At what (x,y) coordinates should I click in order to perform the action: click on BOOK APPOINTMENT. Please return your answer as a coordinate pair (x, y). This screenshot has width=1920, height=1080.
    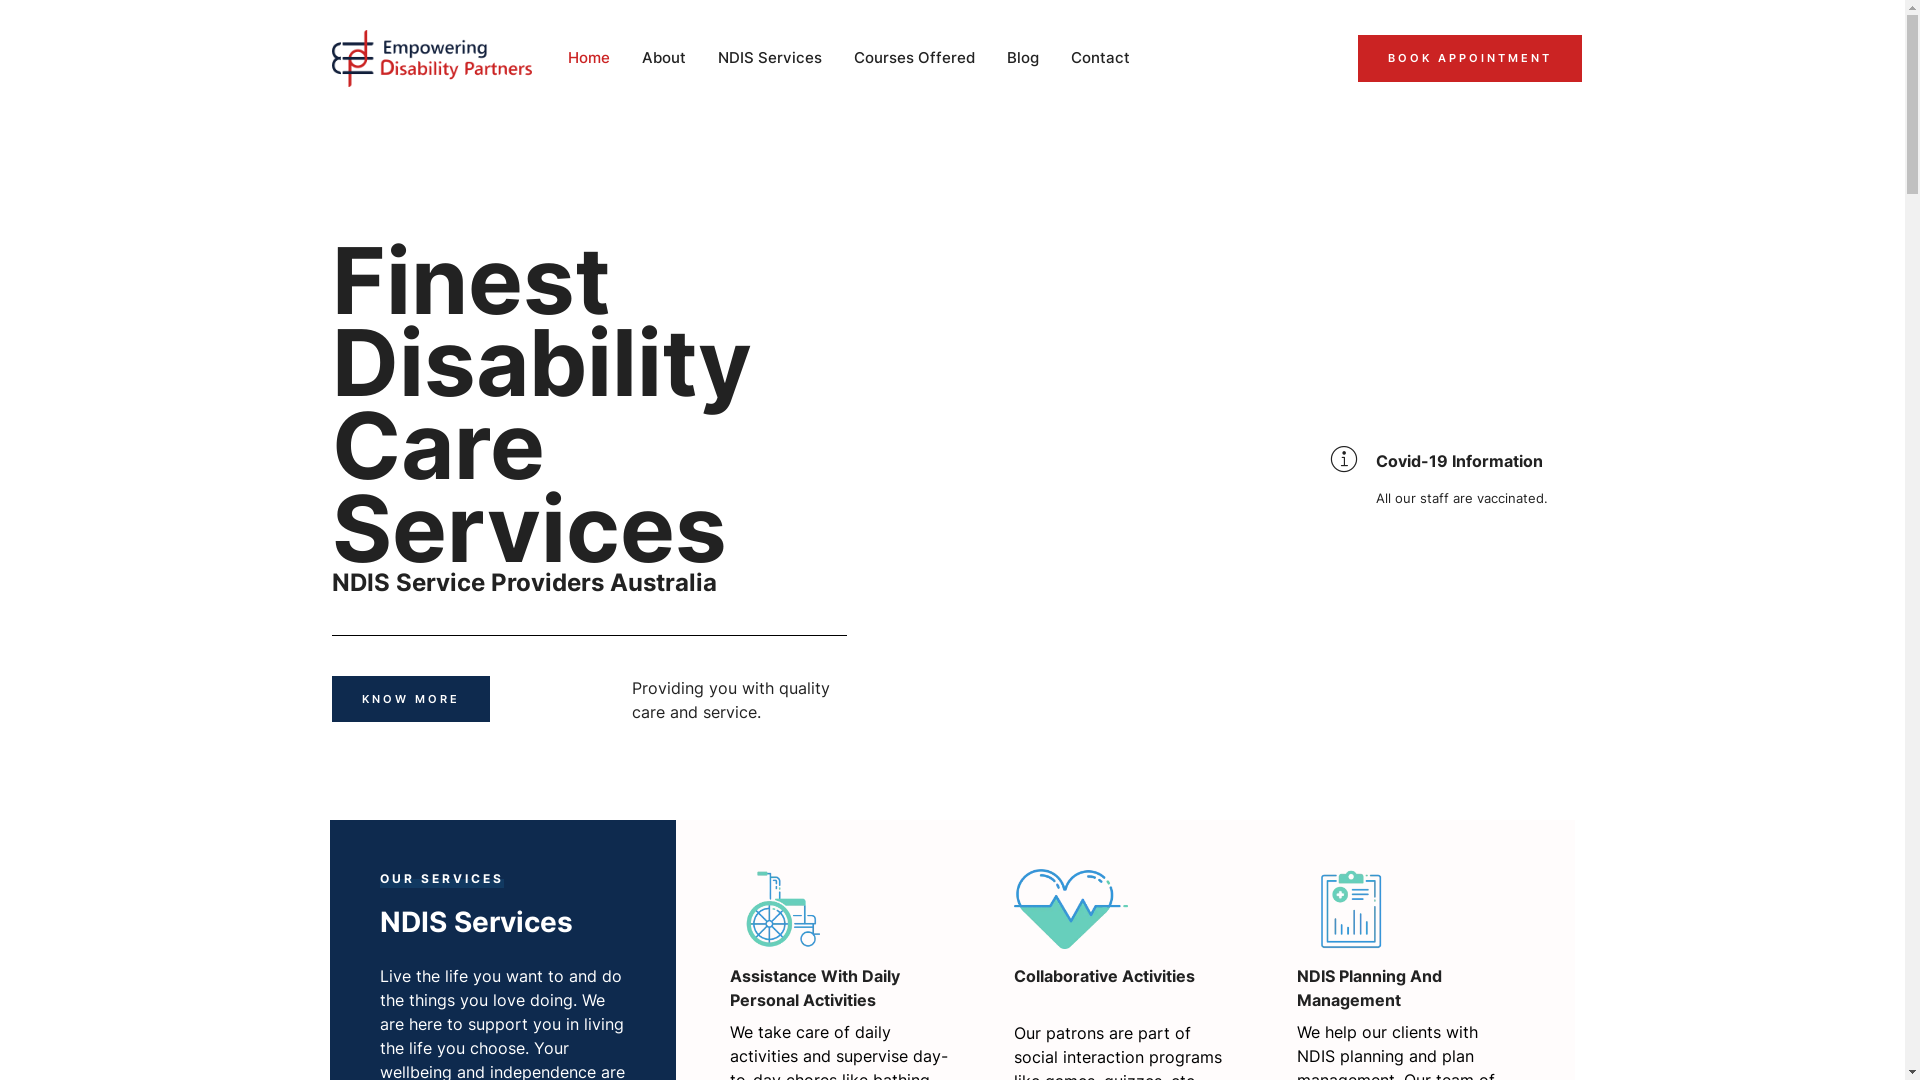
    Looking at the image, I should click on (1470, 58).